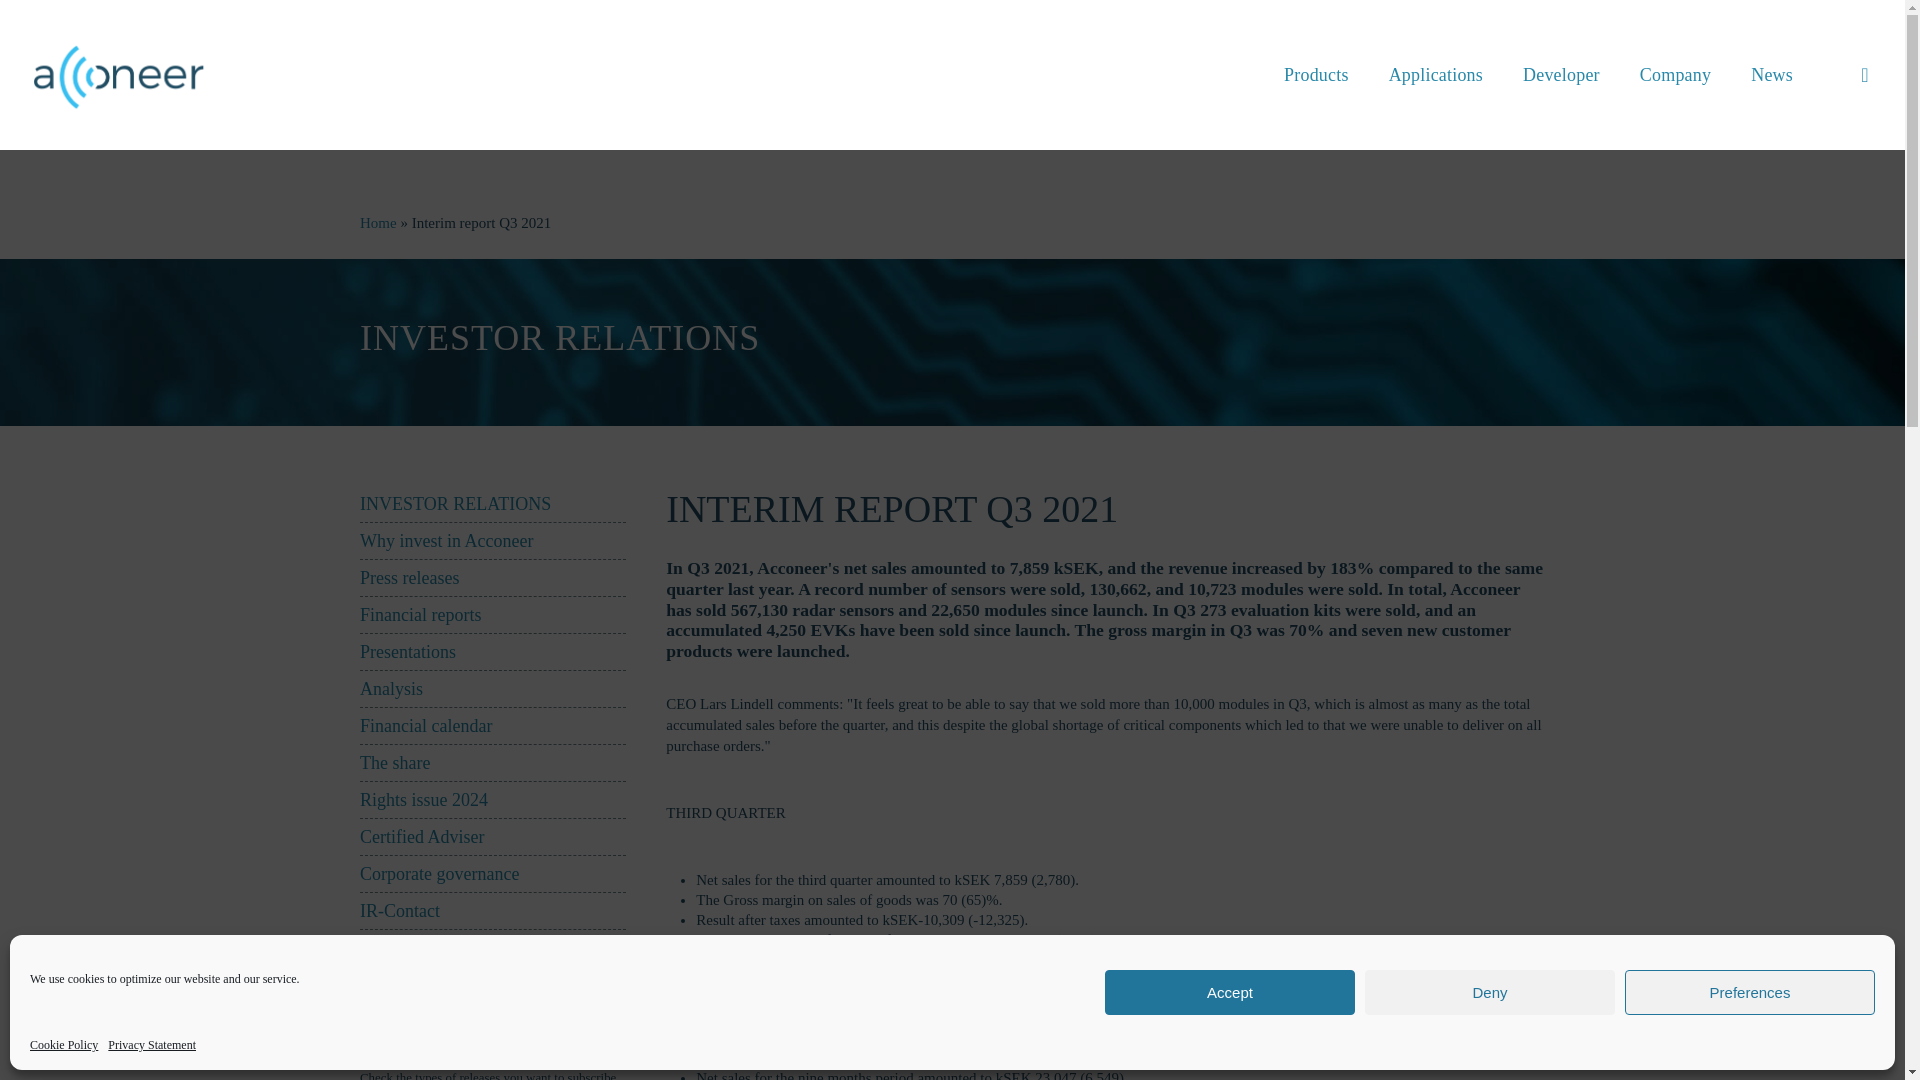 This screenshot has width=1920, height=1080. What do you see at coordinates (1230, 992) in the screenshot?
I see `Accept` at bounding box center [1230, 992].